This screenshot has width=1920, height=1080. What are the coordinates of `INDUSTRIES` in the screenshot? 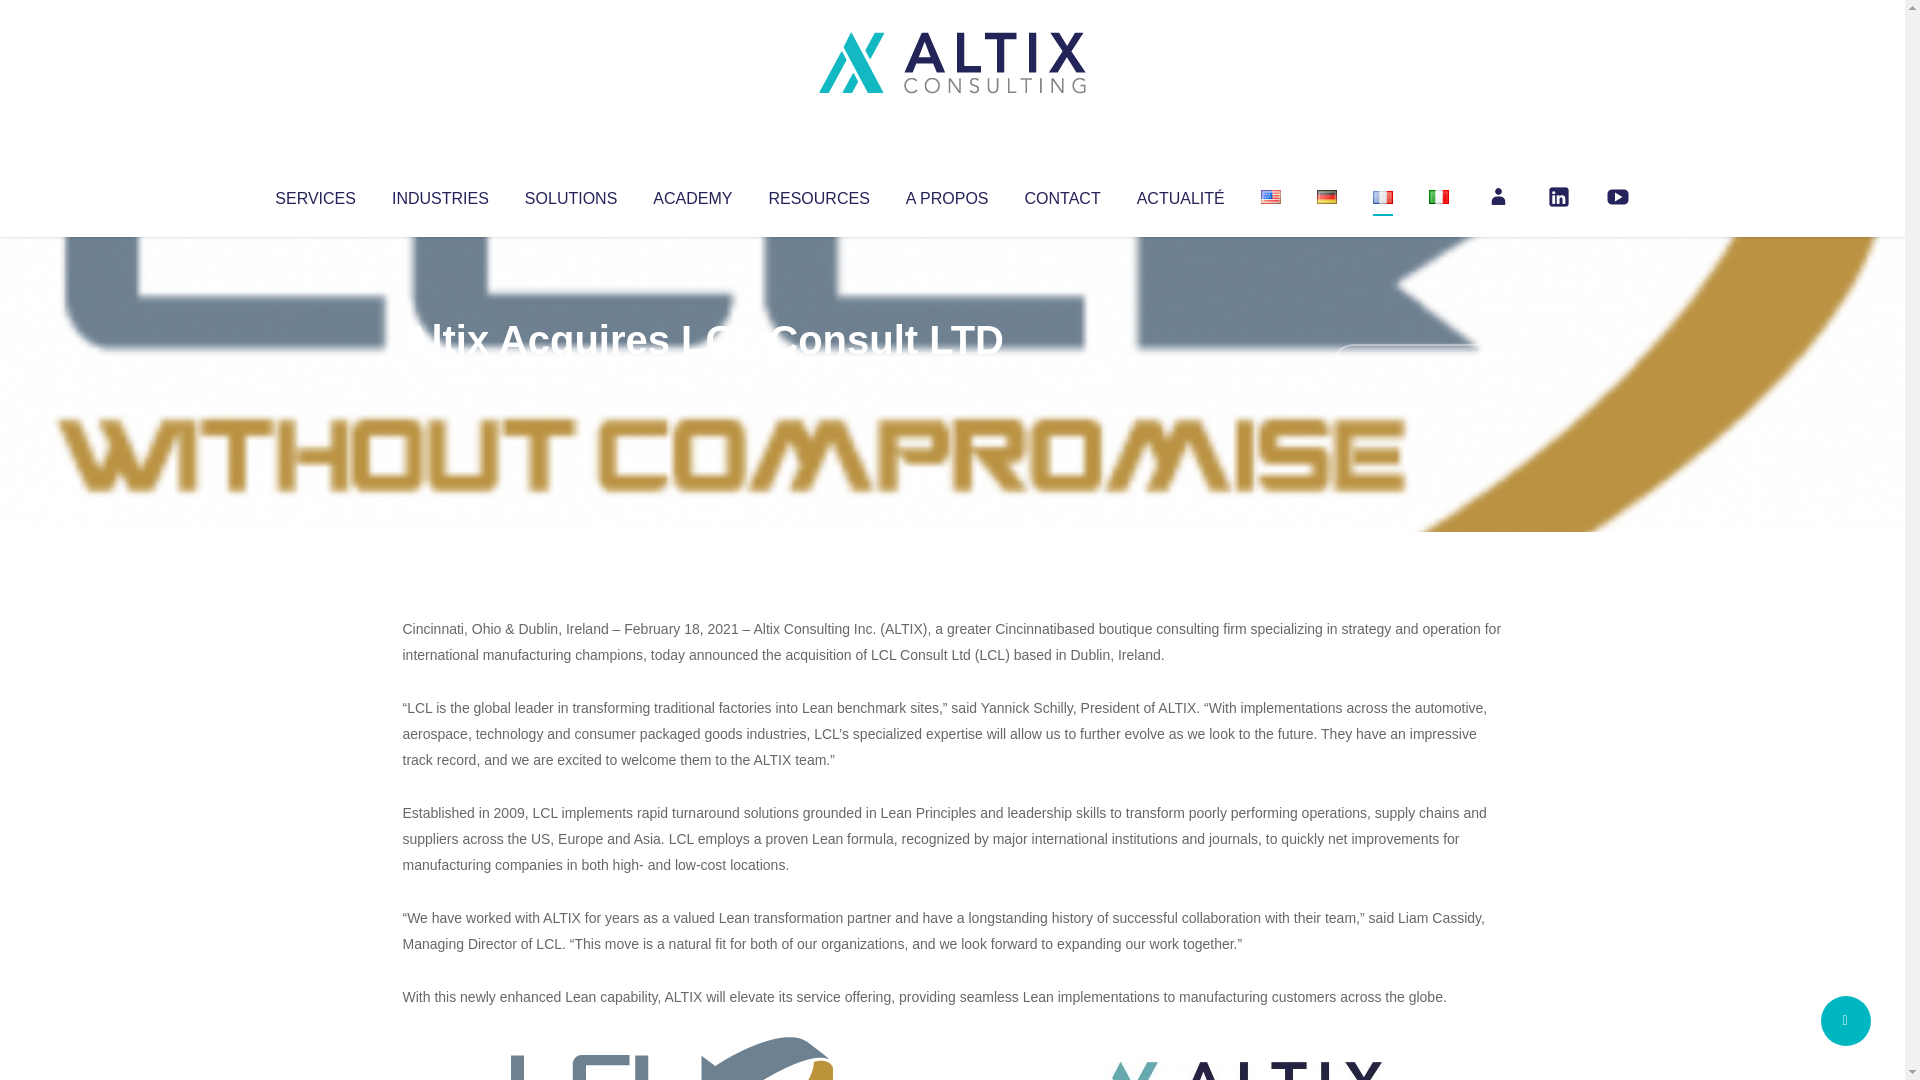 It's located at (440, 194).